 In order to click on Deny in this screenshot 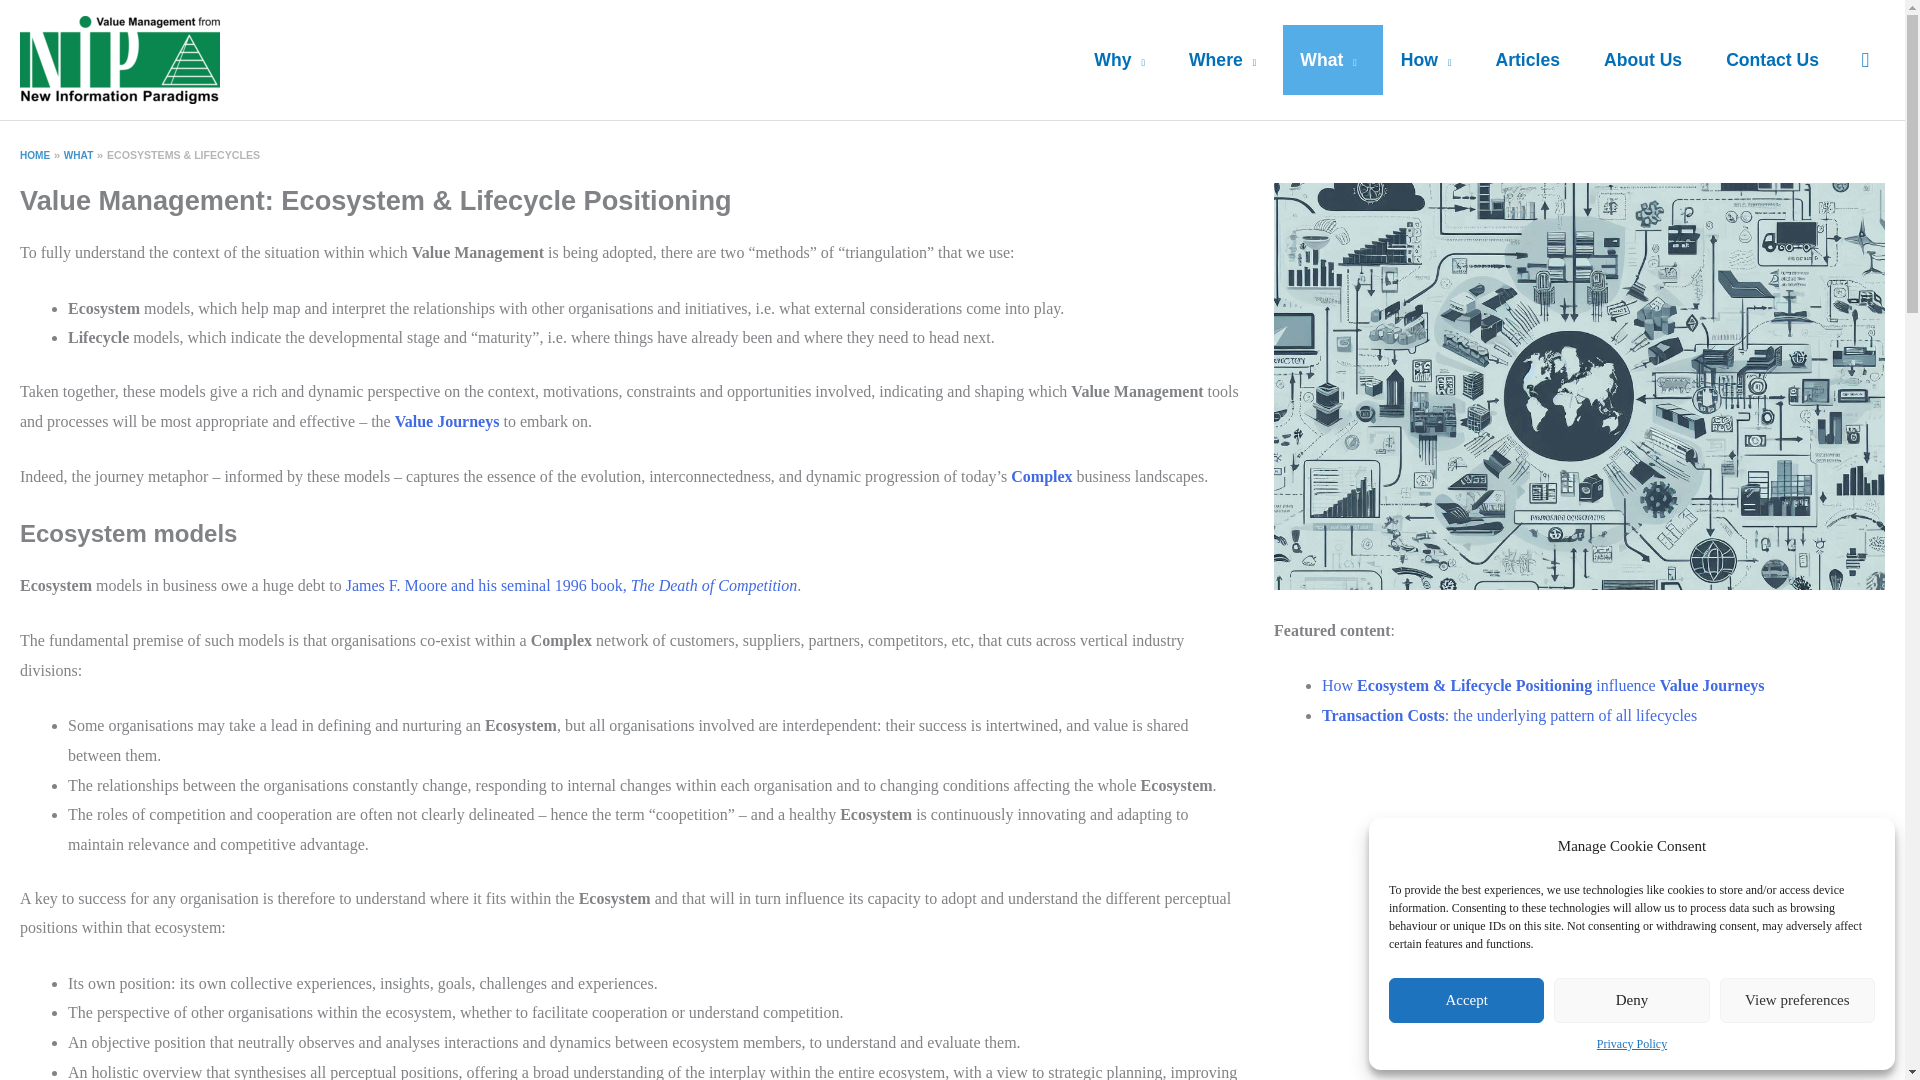, I will do `click(1630, 1000)`.